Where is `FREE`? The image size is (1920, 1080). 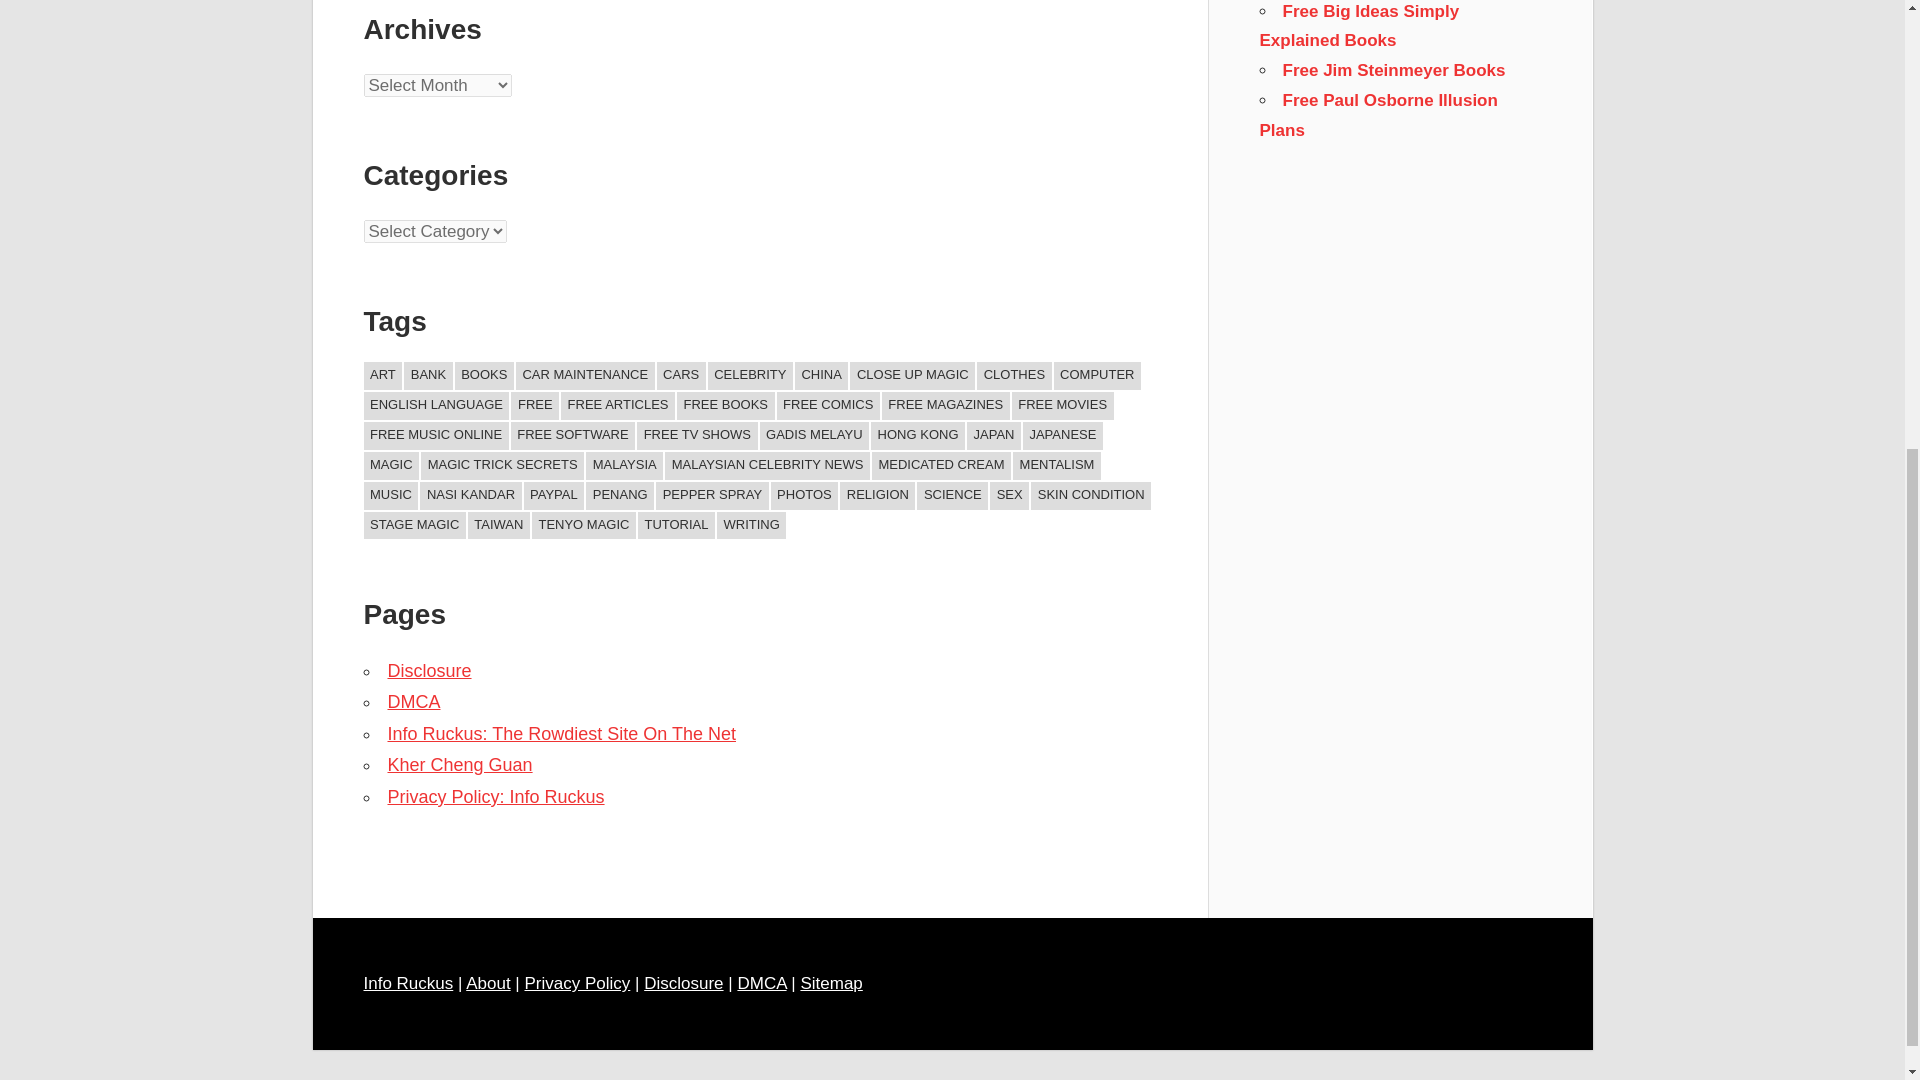
FREE is located at coordinates (534, 406).